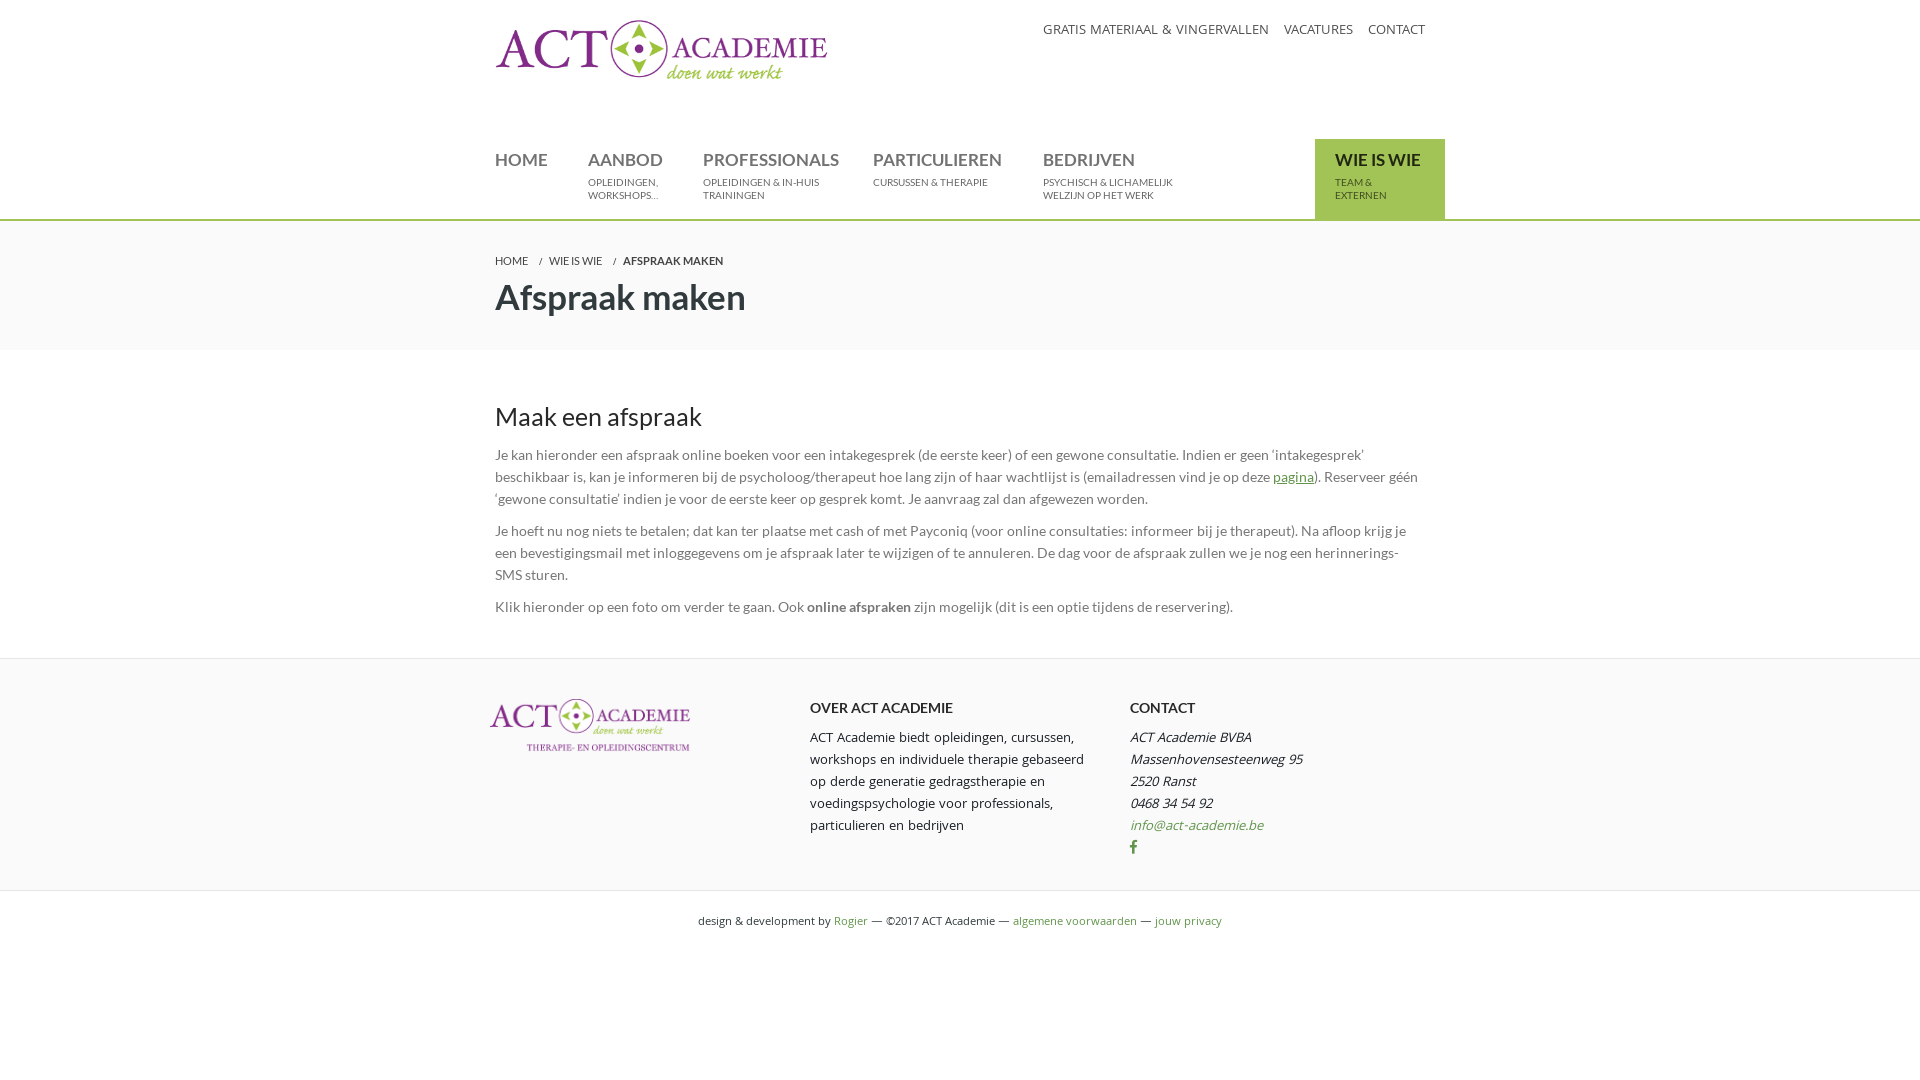 Image resolution: width=1920 pixels, height=1080 pixels. Describe the element at coordinates (662, 50) in the screenshot. I see `ACT Academie` at that location.